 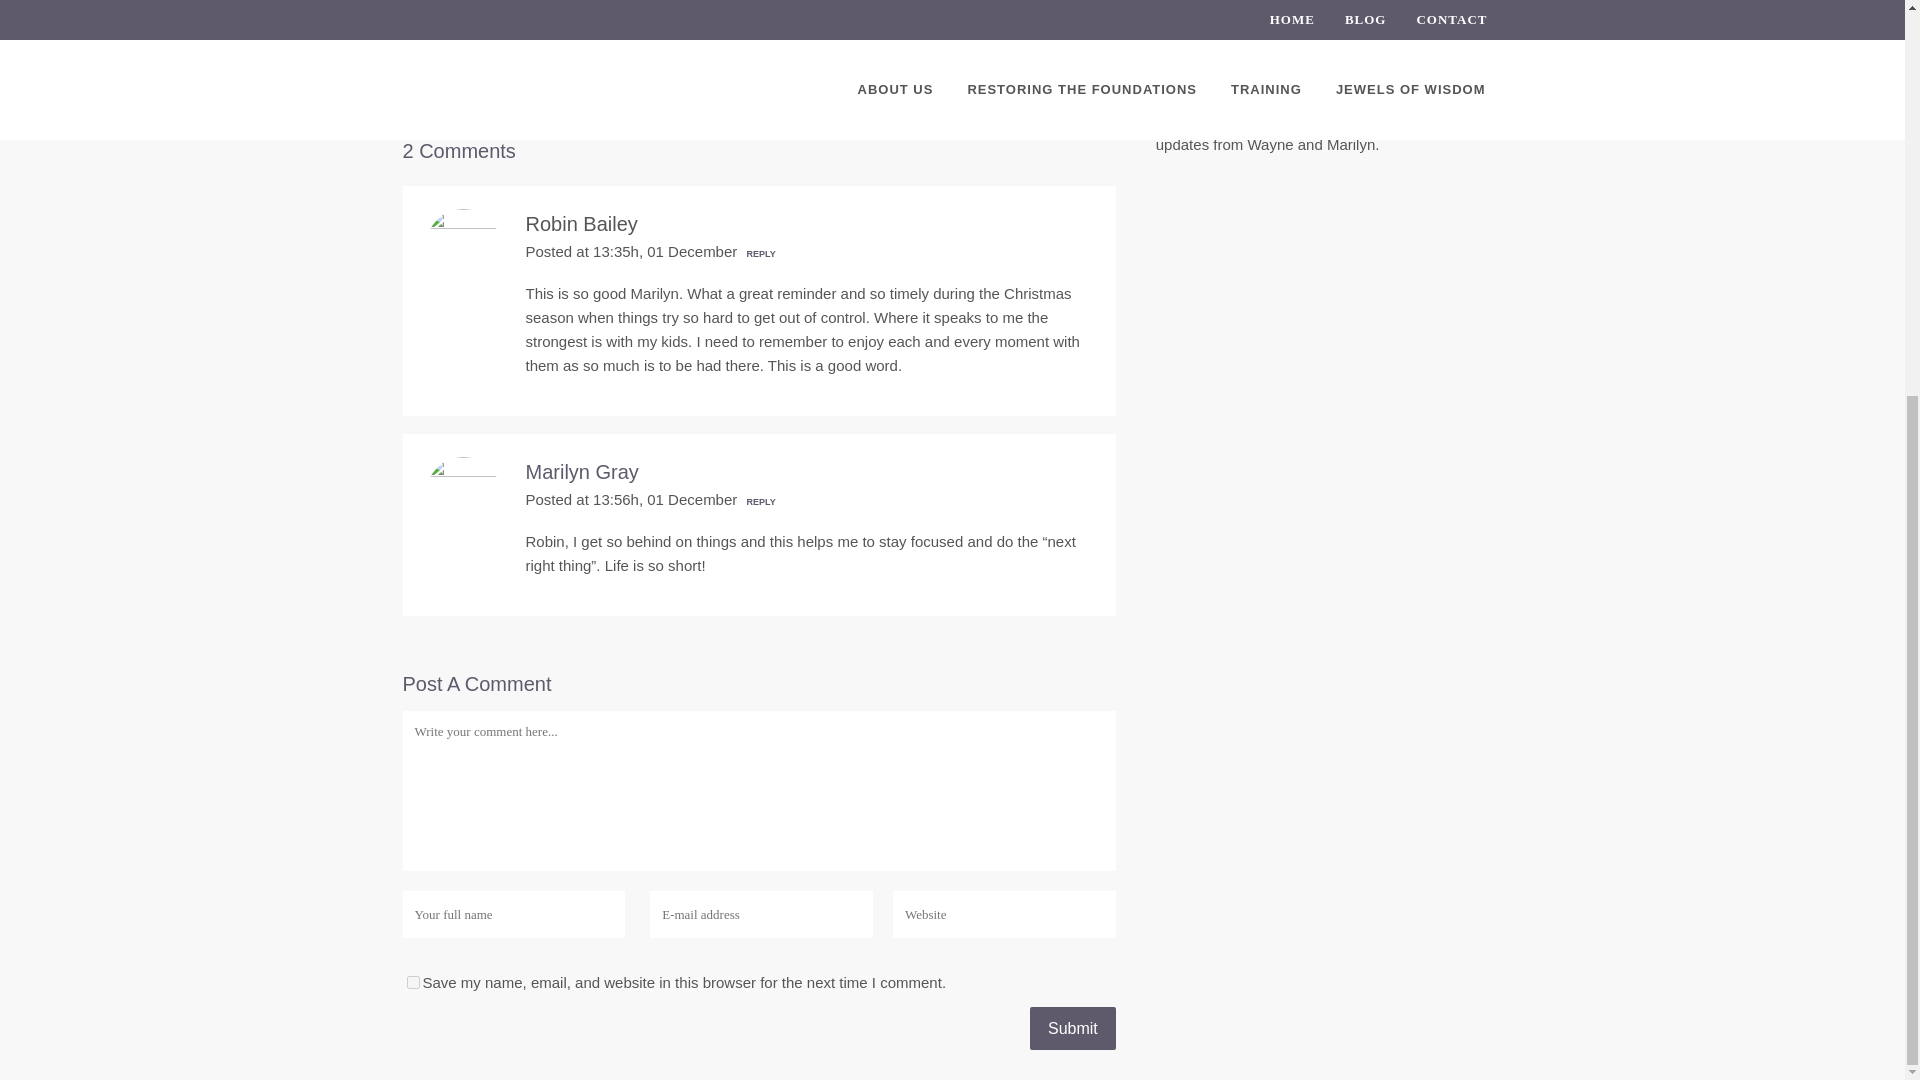 What do you see at coordinates (758, 254) in the screenshot?
I see `REPLY` at bounding box center [758, 254].